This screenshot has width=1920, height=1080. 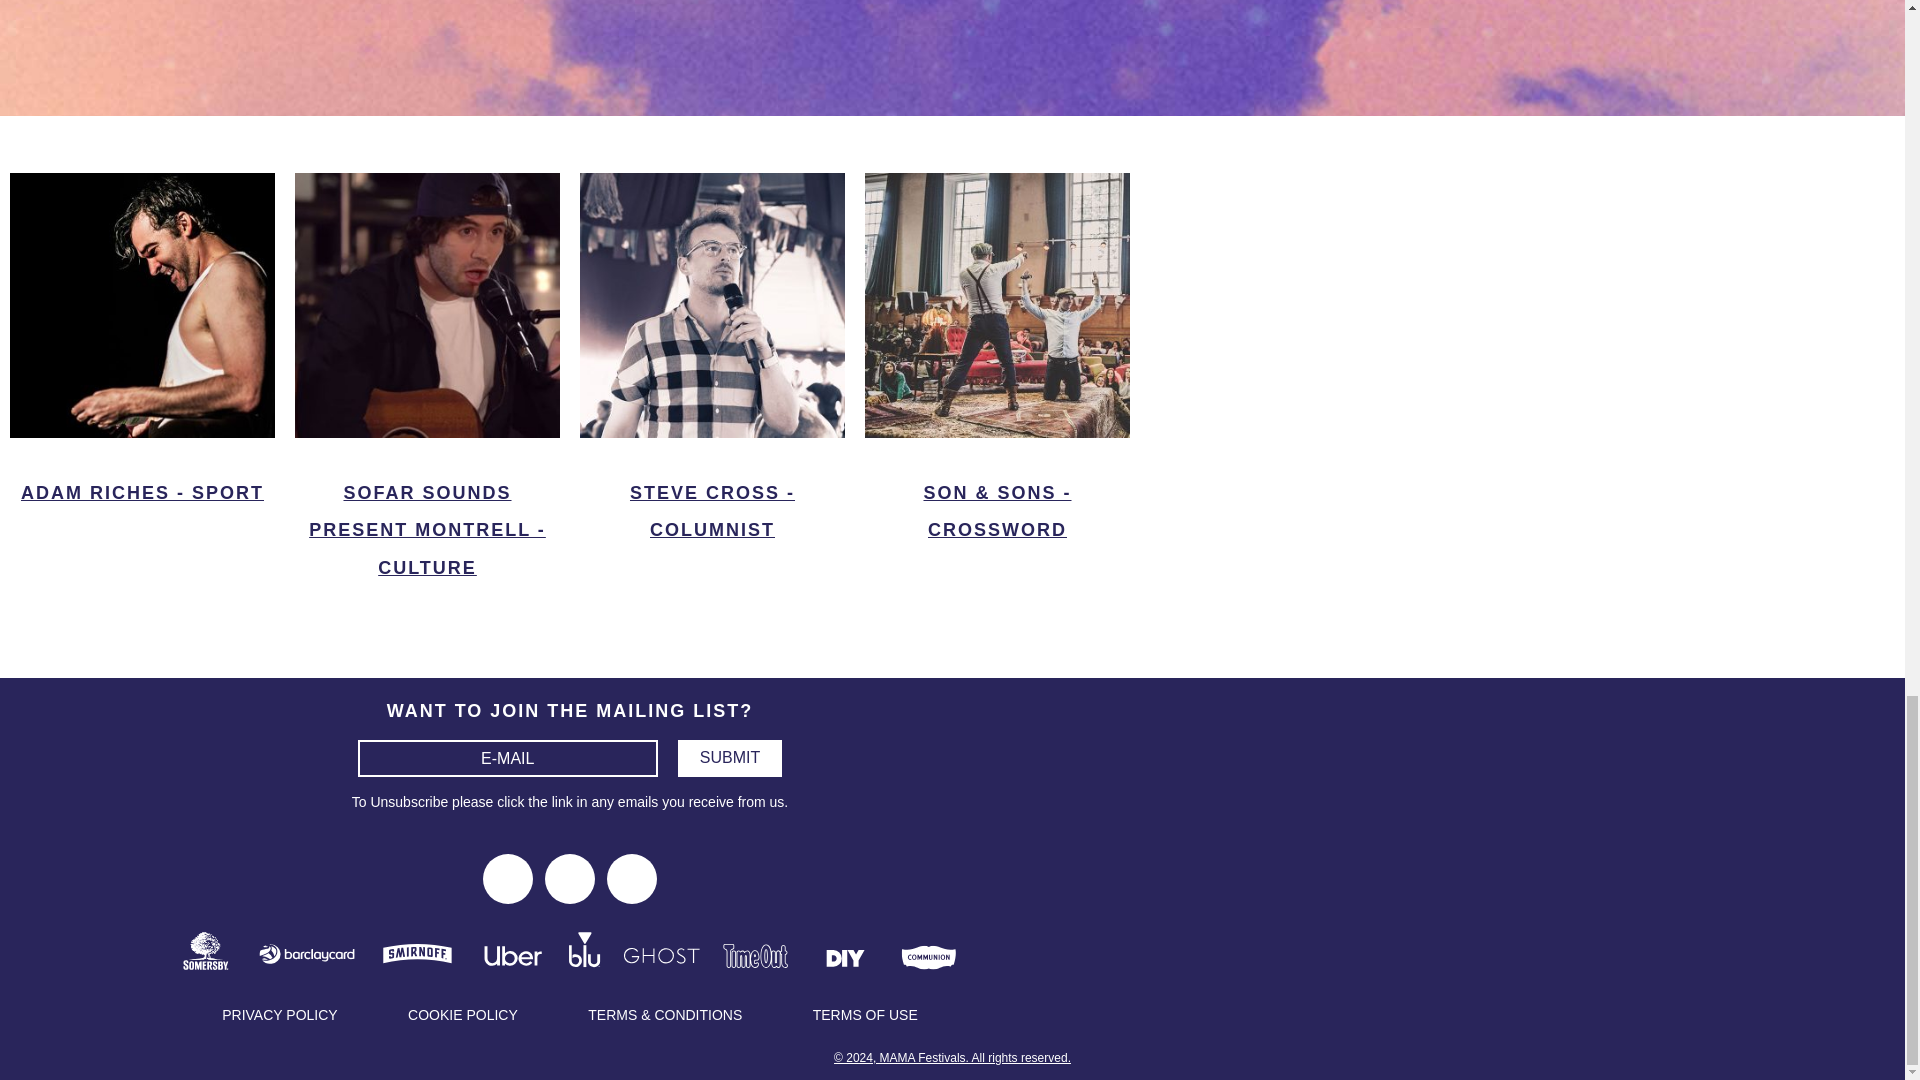 I want to click on Submit, so click(x=729, y=758).